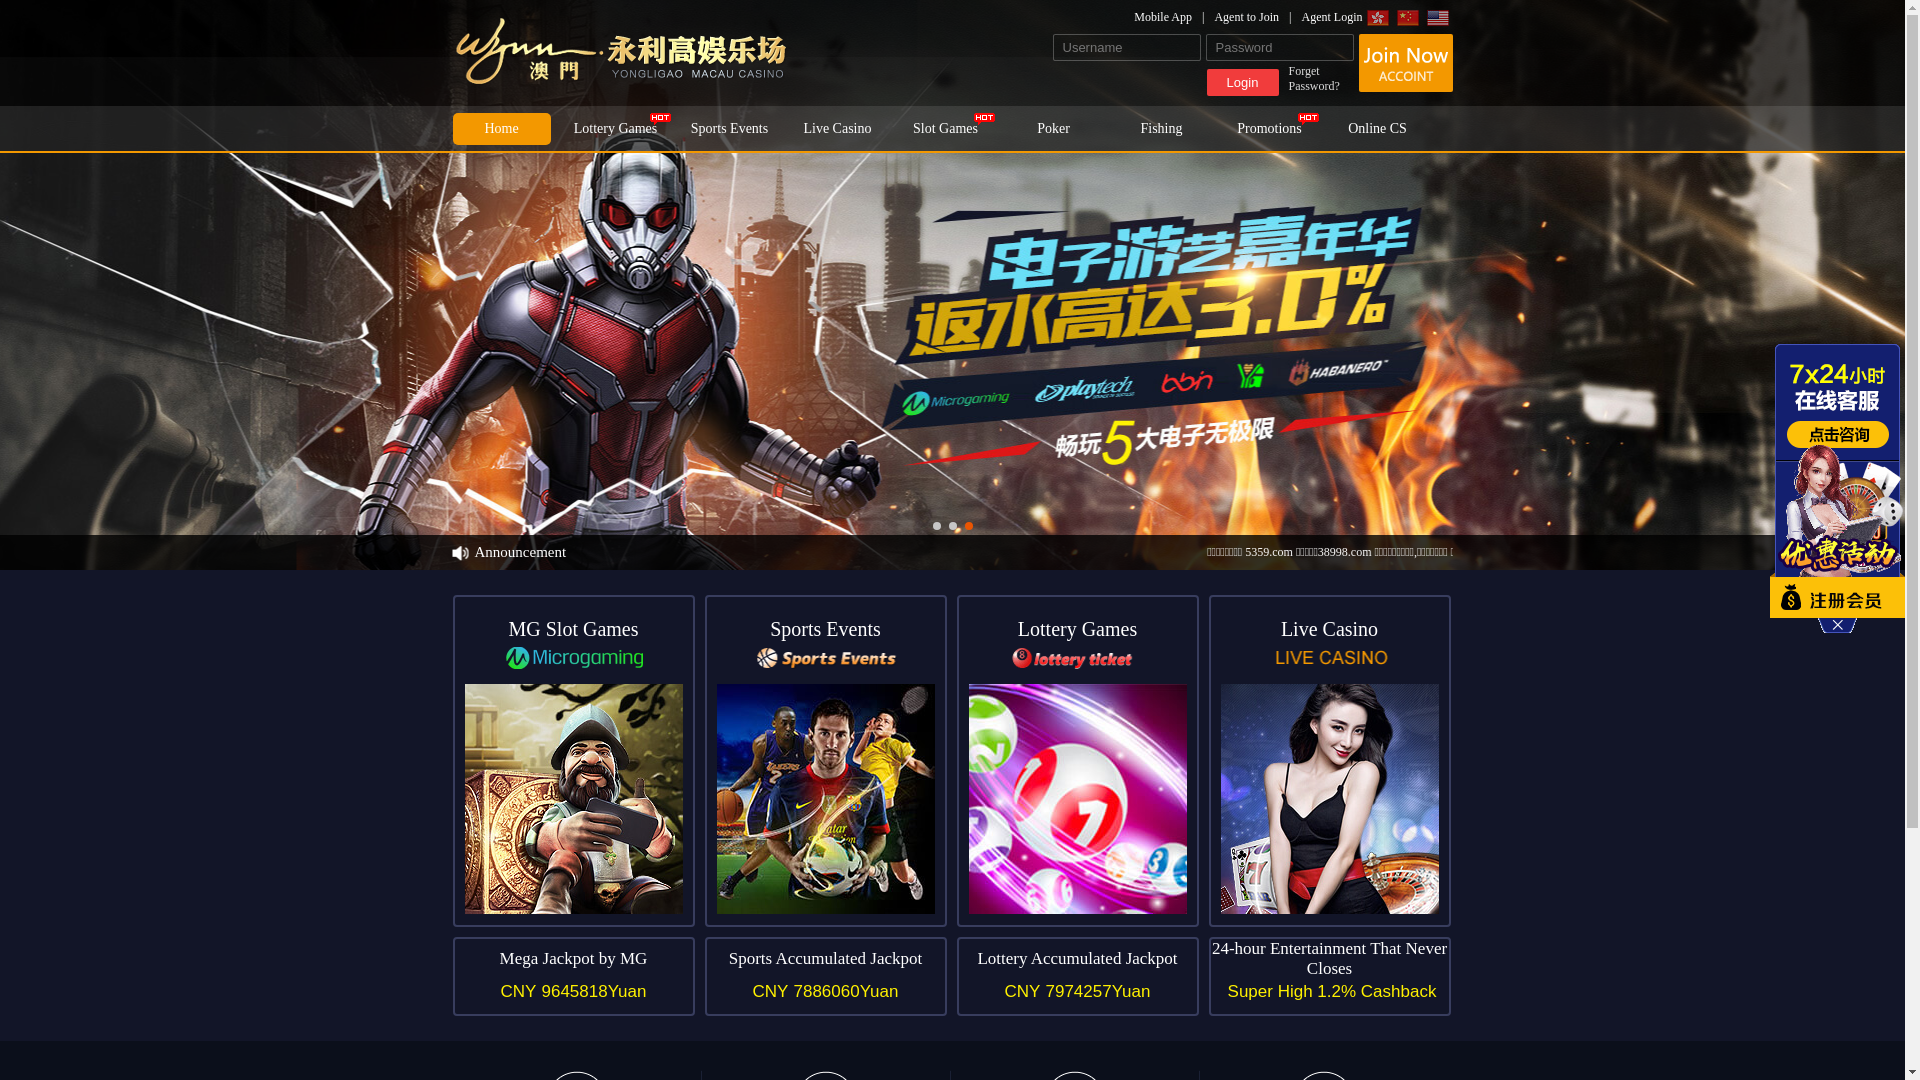 The image size is (1920, 1080). Describe the element at coordinates (1053, 129) in the screenshot. I see `Poker` at that location.